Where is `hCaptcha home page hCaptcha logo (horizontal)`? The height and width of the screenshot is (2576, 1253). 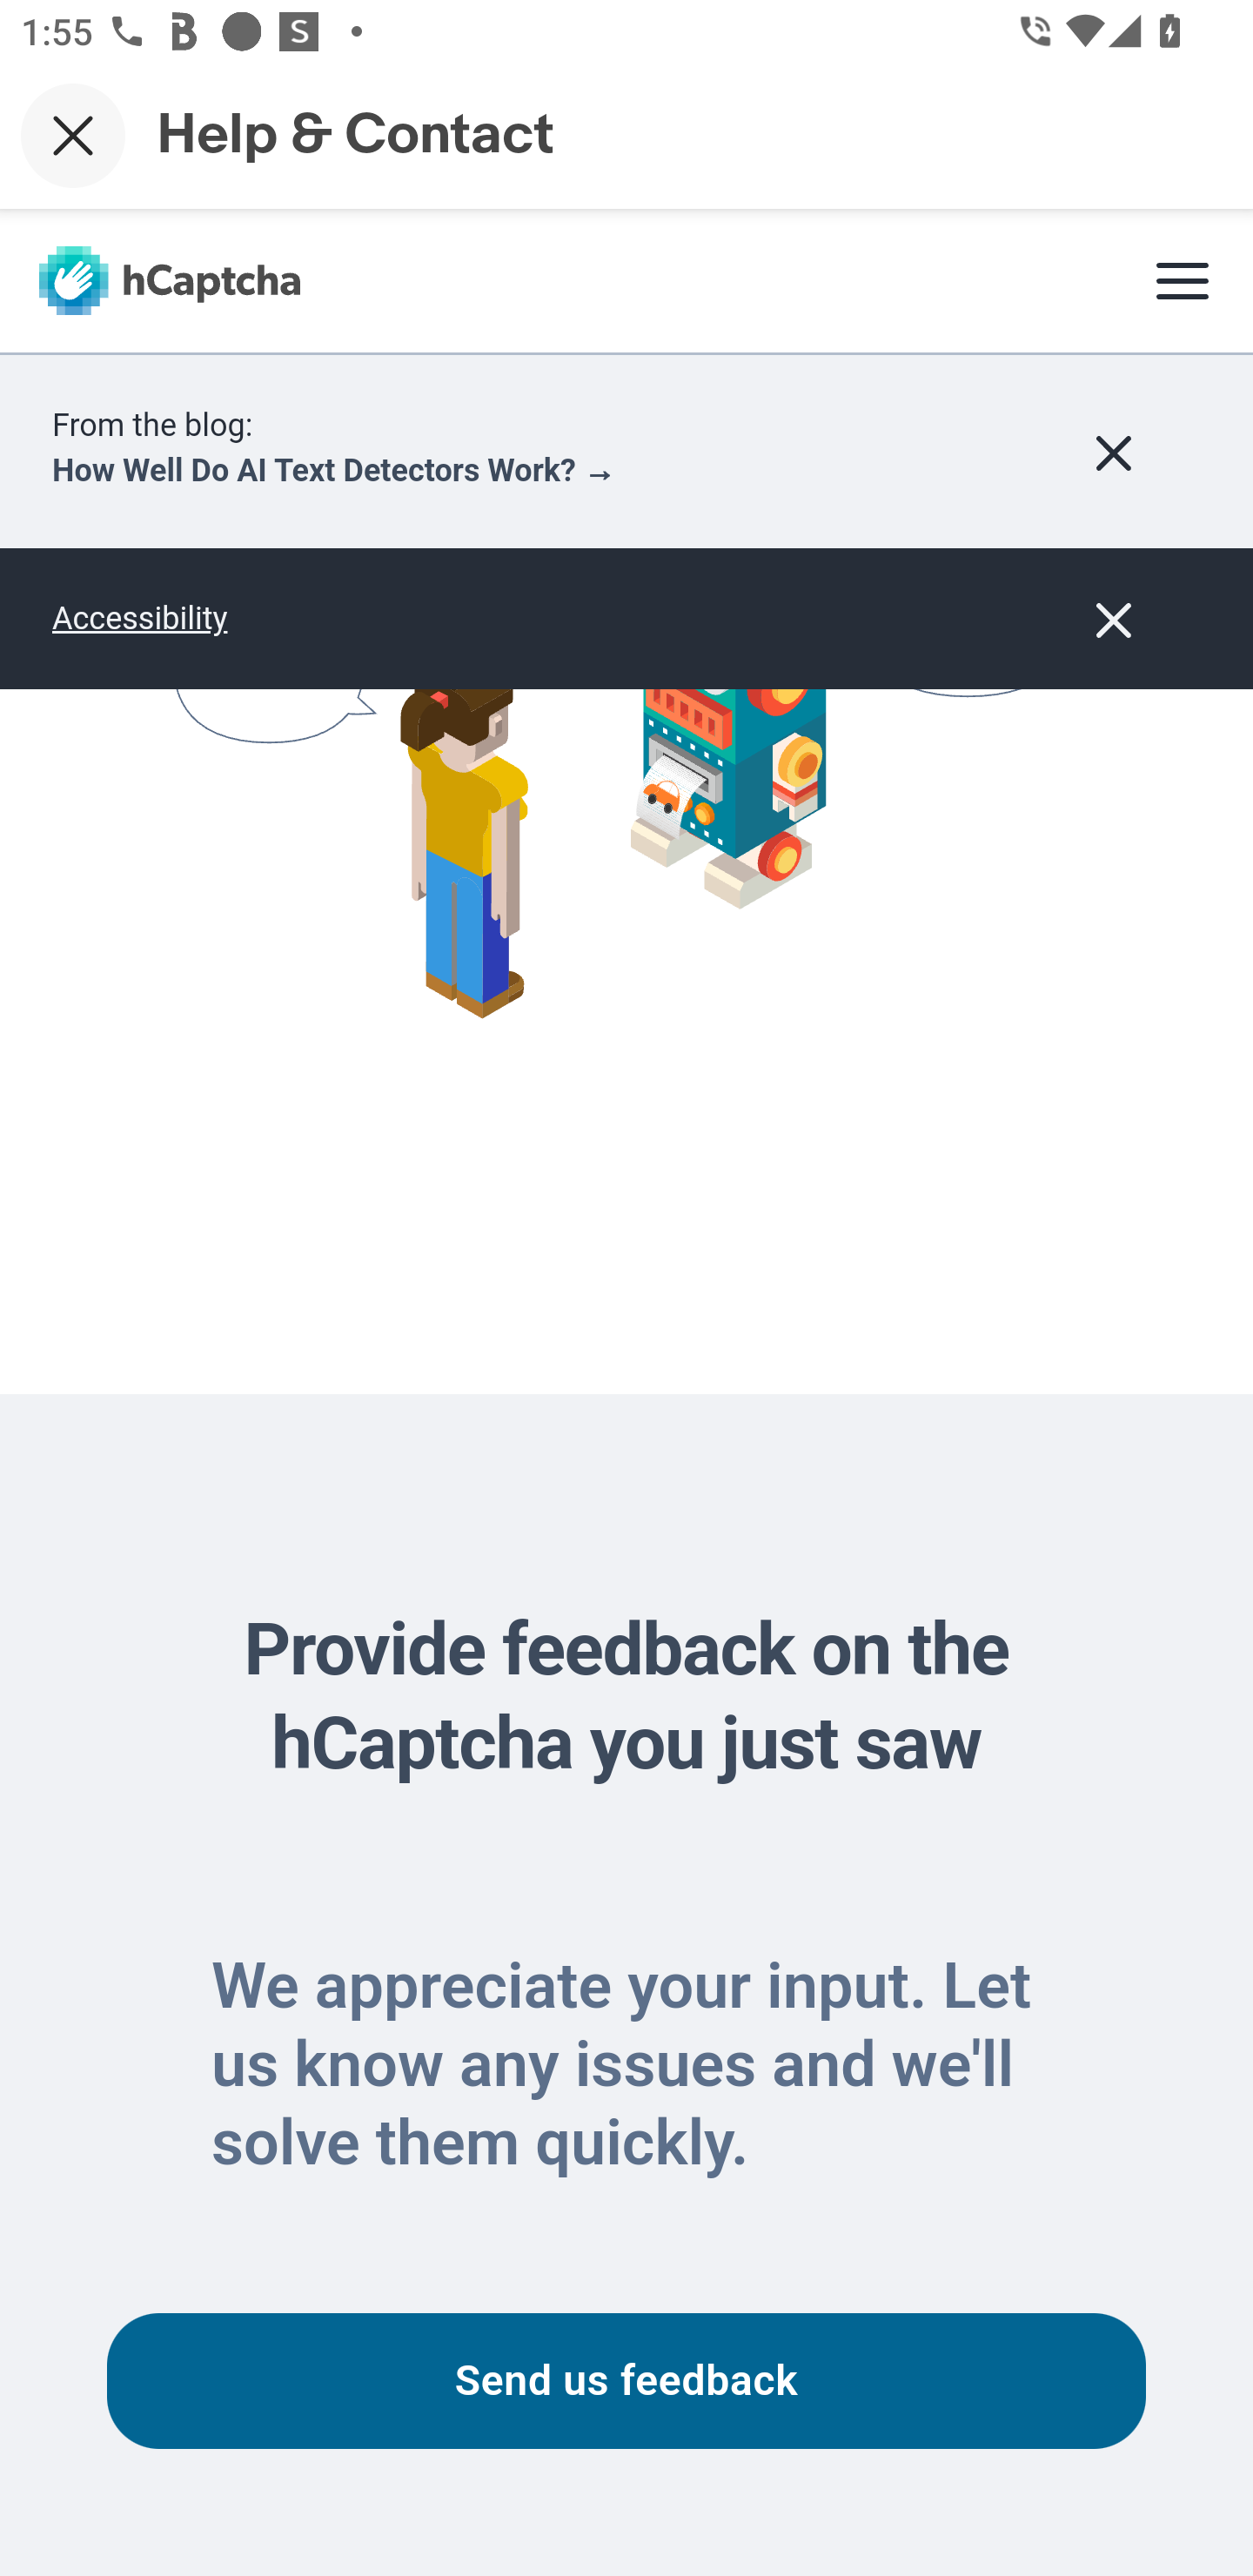
hCaptcha home page hCaptcha logo (horizontal) is located at coordinates (169, 282).